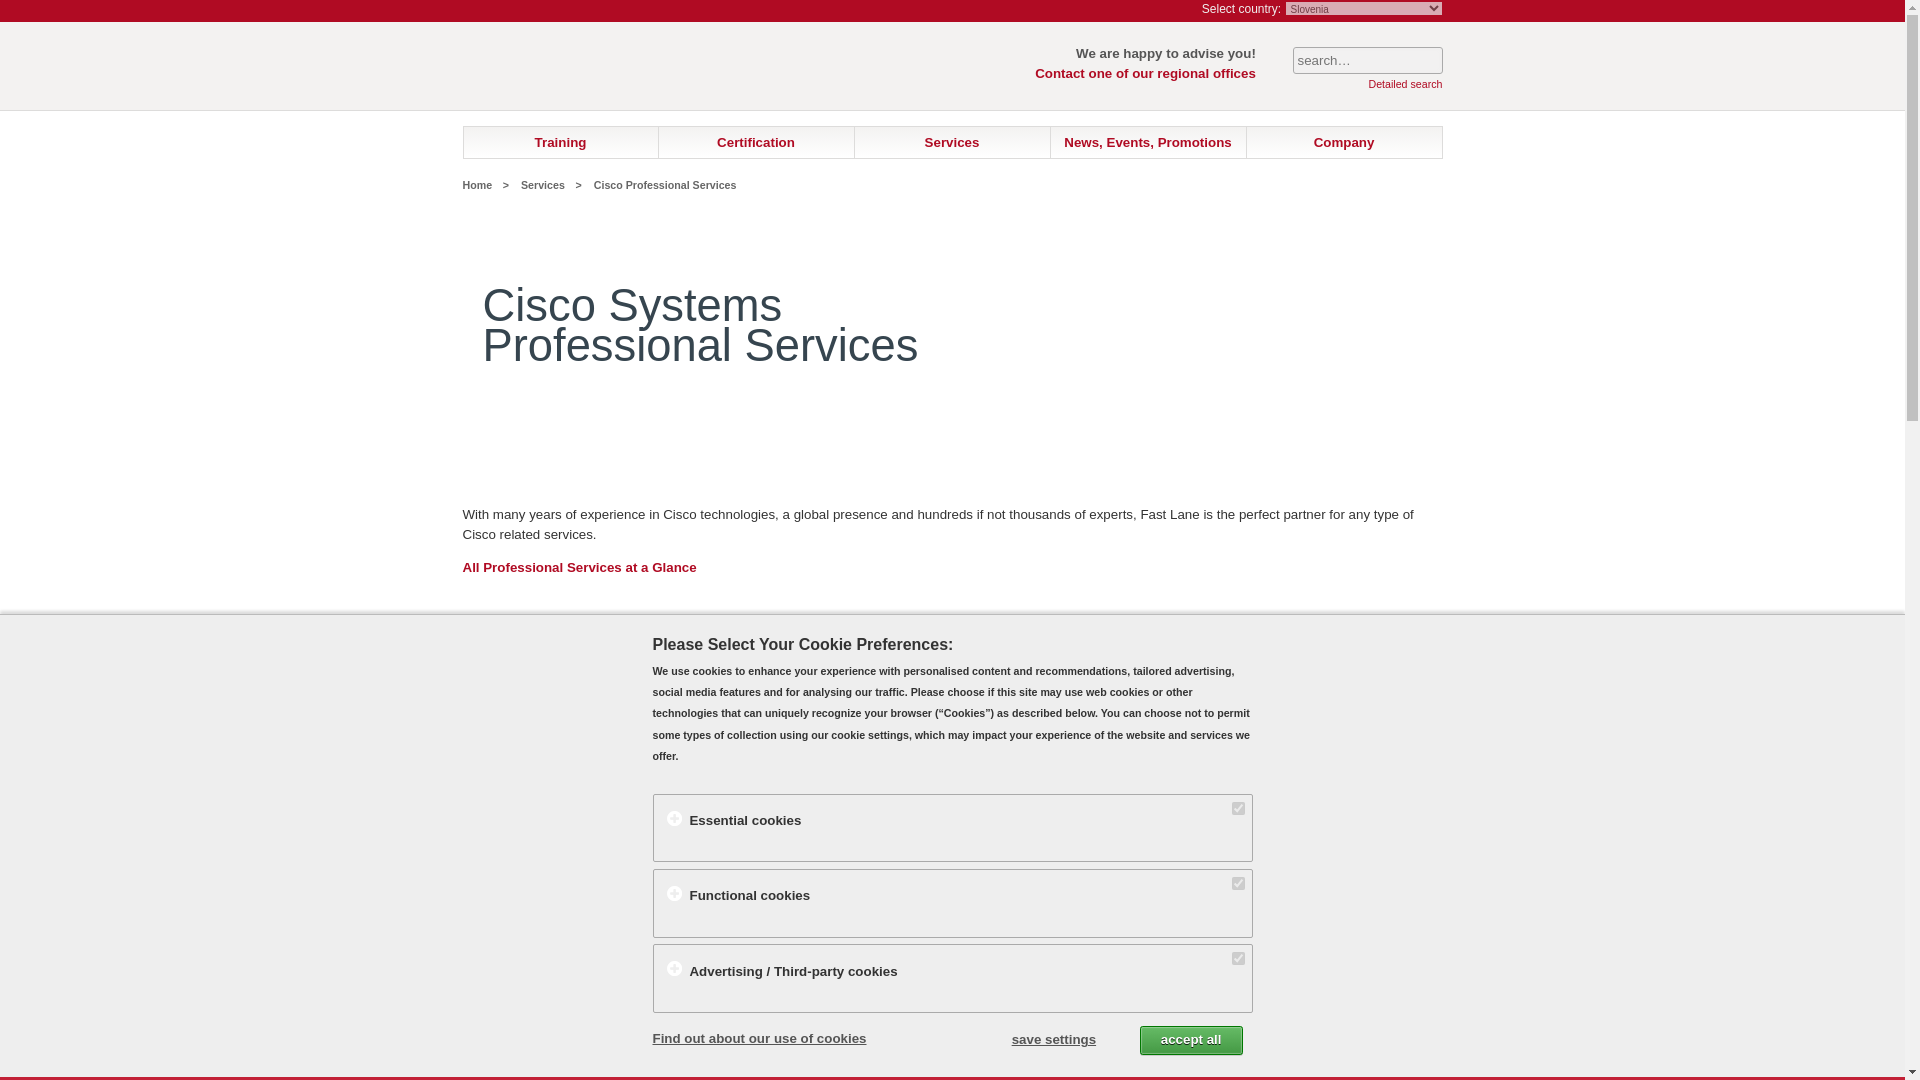 This screenshot has width=1920, height=1080. Describe the element at coordinates (1240, 9) in the screenshot. I see `Select country:` at that location.